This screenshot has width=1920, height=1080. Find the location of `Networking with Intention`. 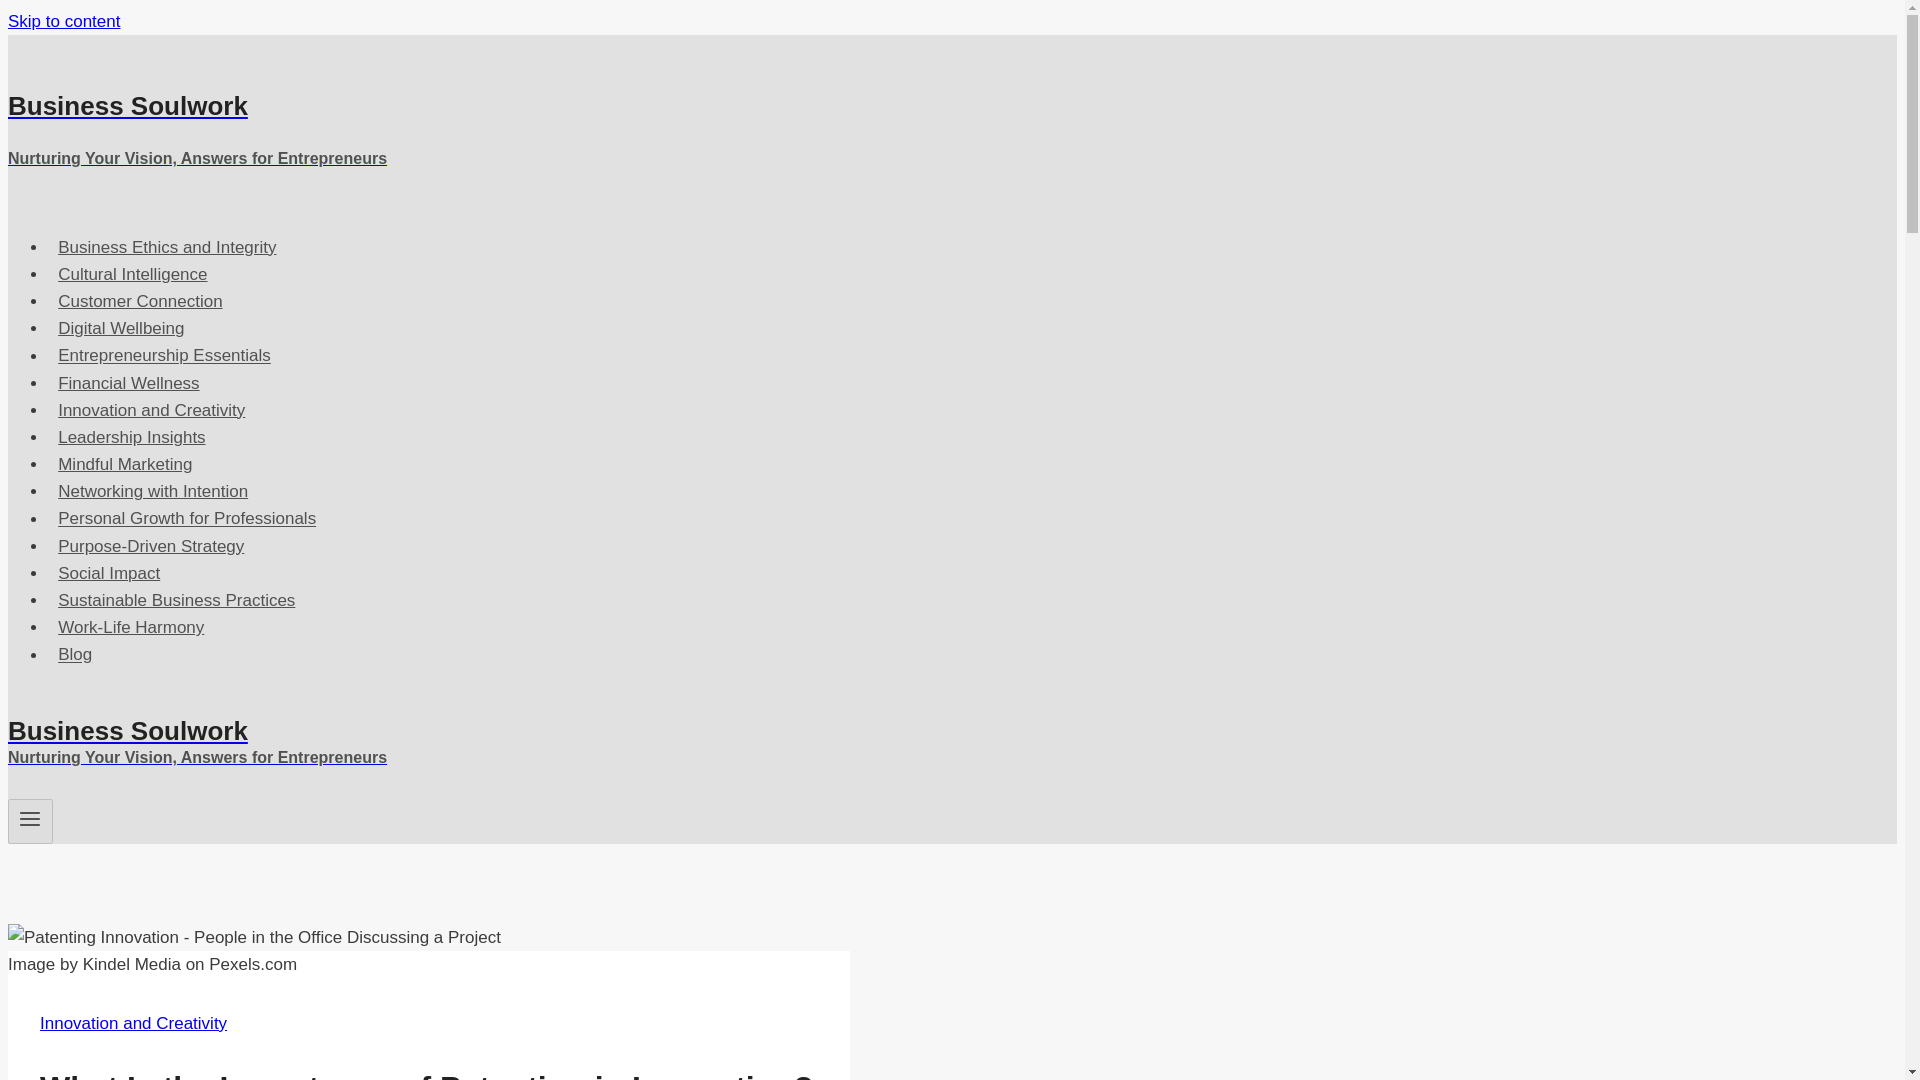

Networking with Intention is located at coordinates (152, 490).